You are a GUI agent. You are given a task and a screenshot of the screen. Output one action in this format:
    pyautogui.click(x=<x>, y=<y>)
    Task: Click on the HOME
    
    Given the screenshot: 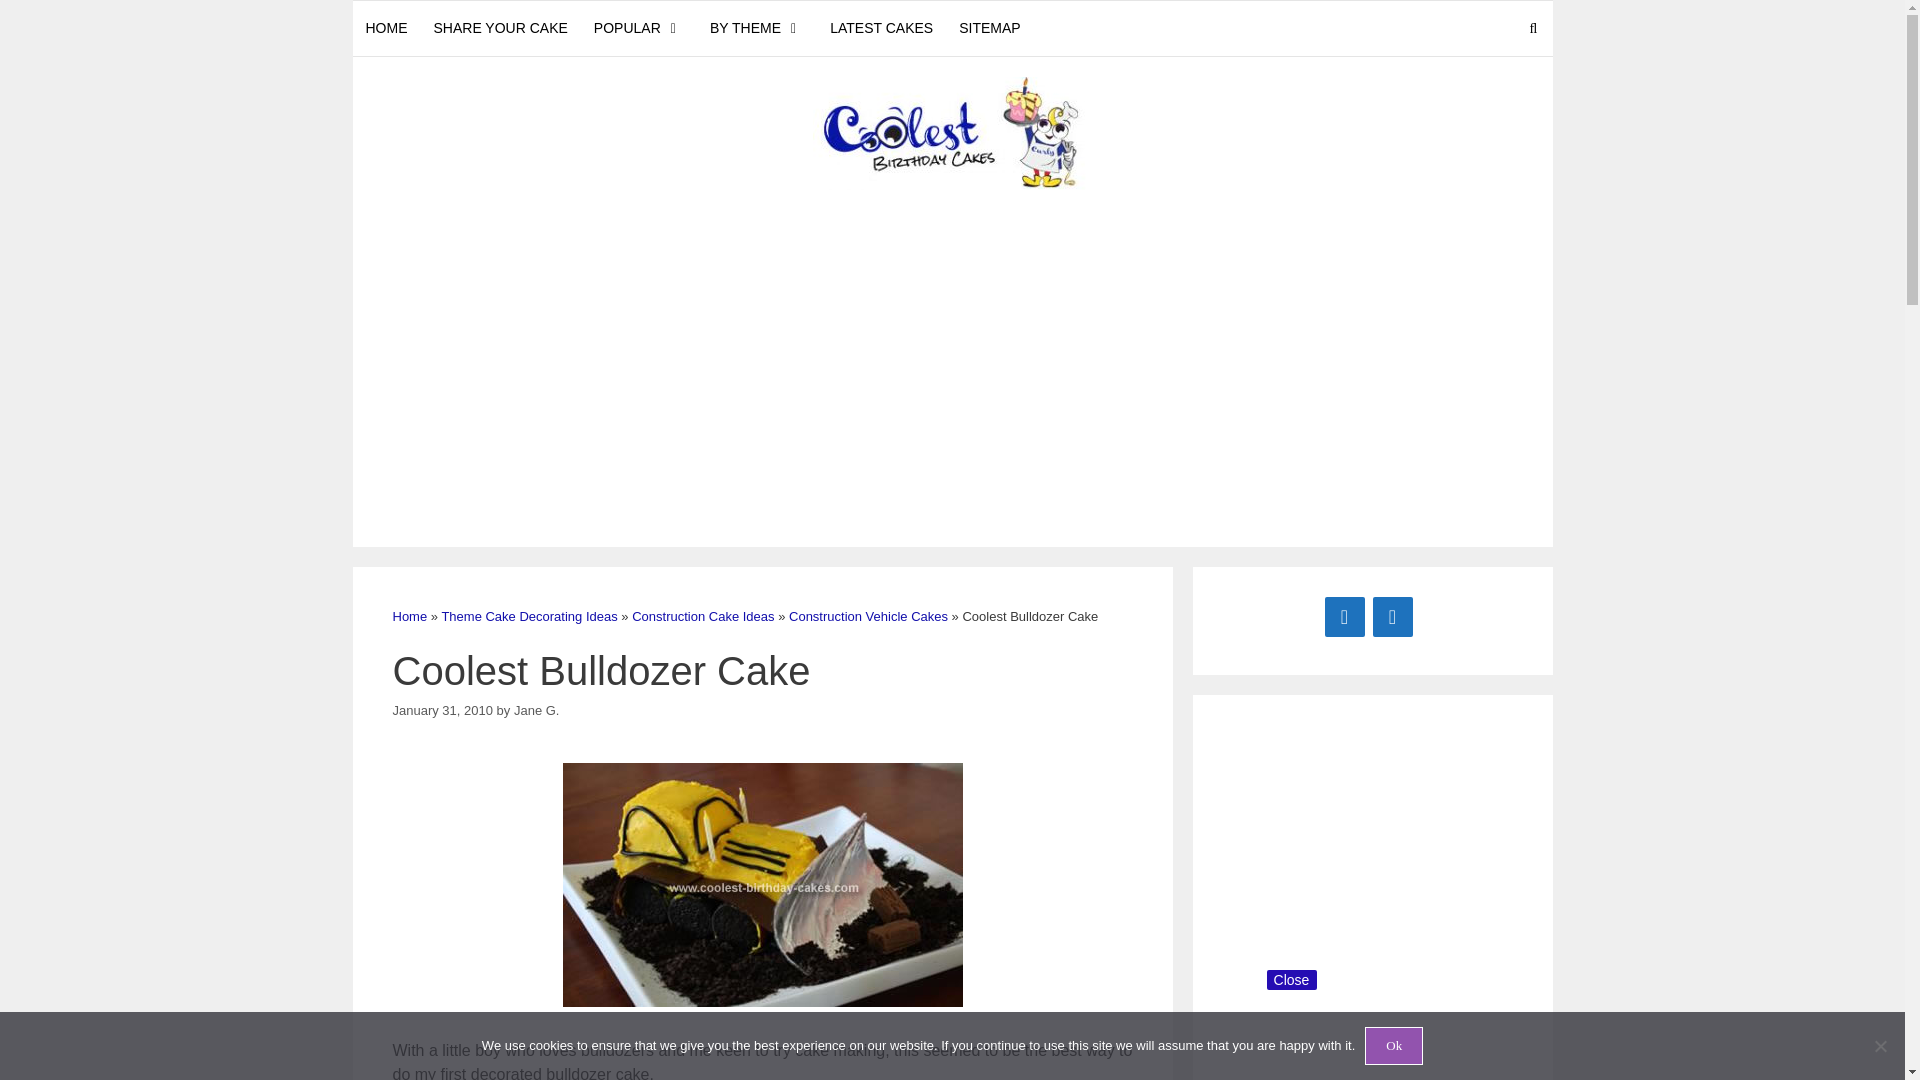 What is the action you would take?
    pyautogui.click(x=386, y=28)
    